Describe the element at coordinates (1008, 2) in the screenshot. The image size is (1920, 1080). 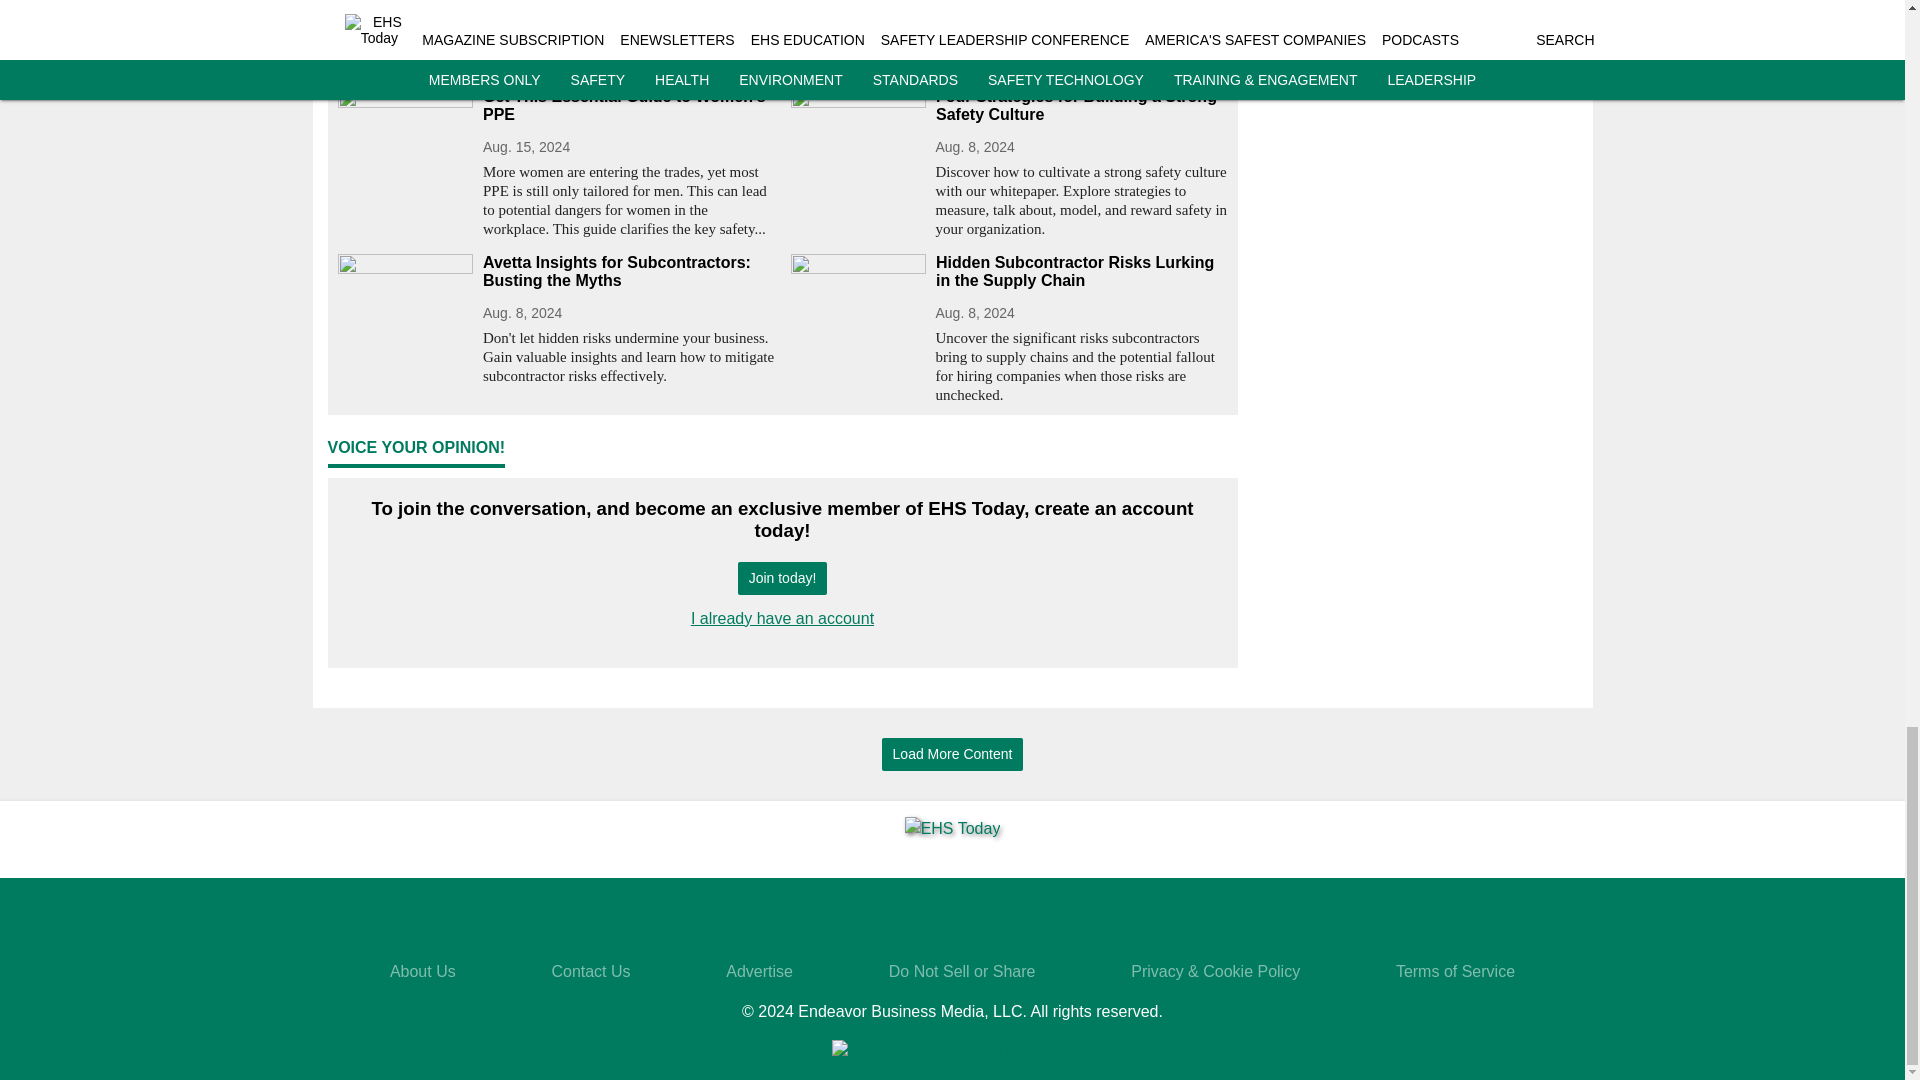
I see `SIF Prevention Starts with Better Investigations` at that location.